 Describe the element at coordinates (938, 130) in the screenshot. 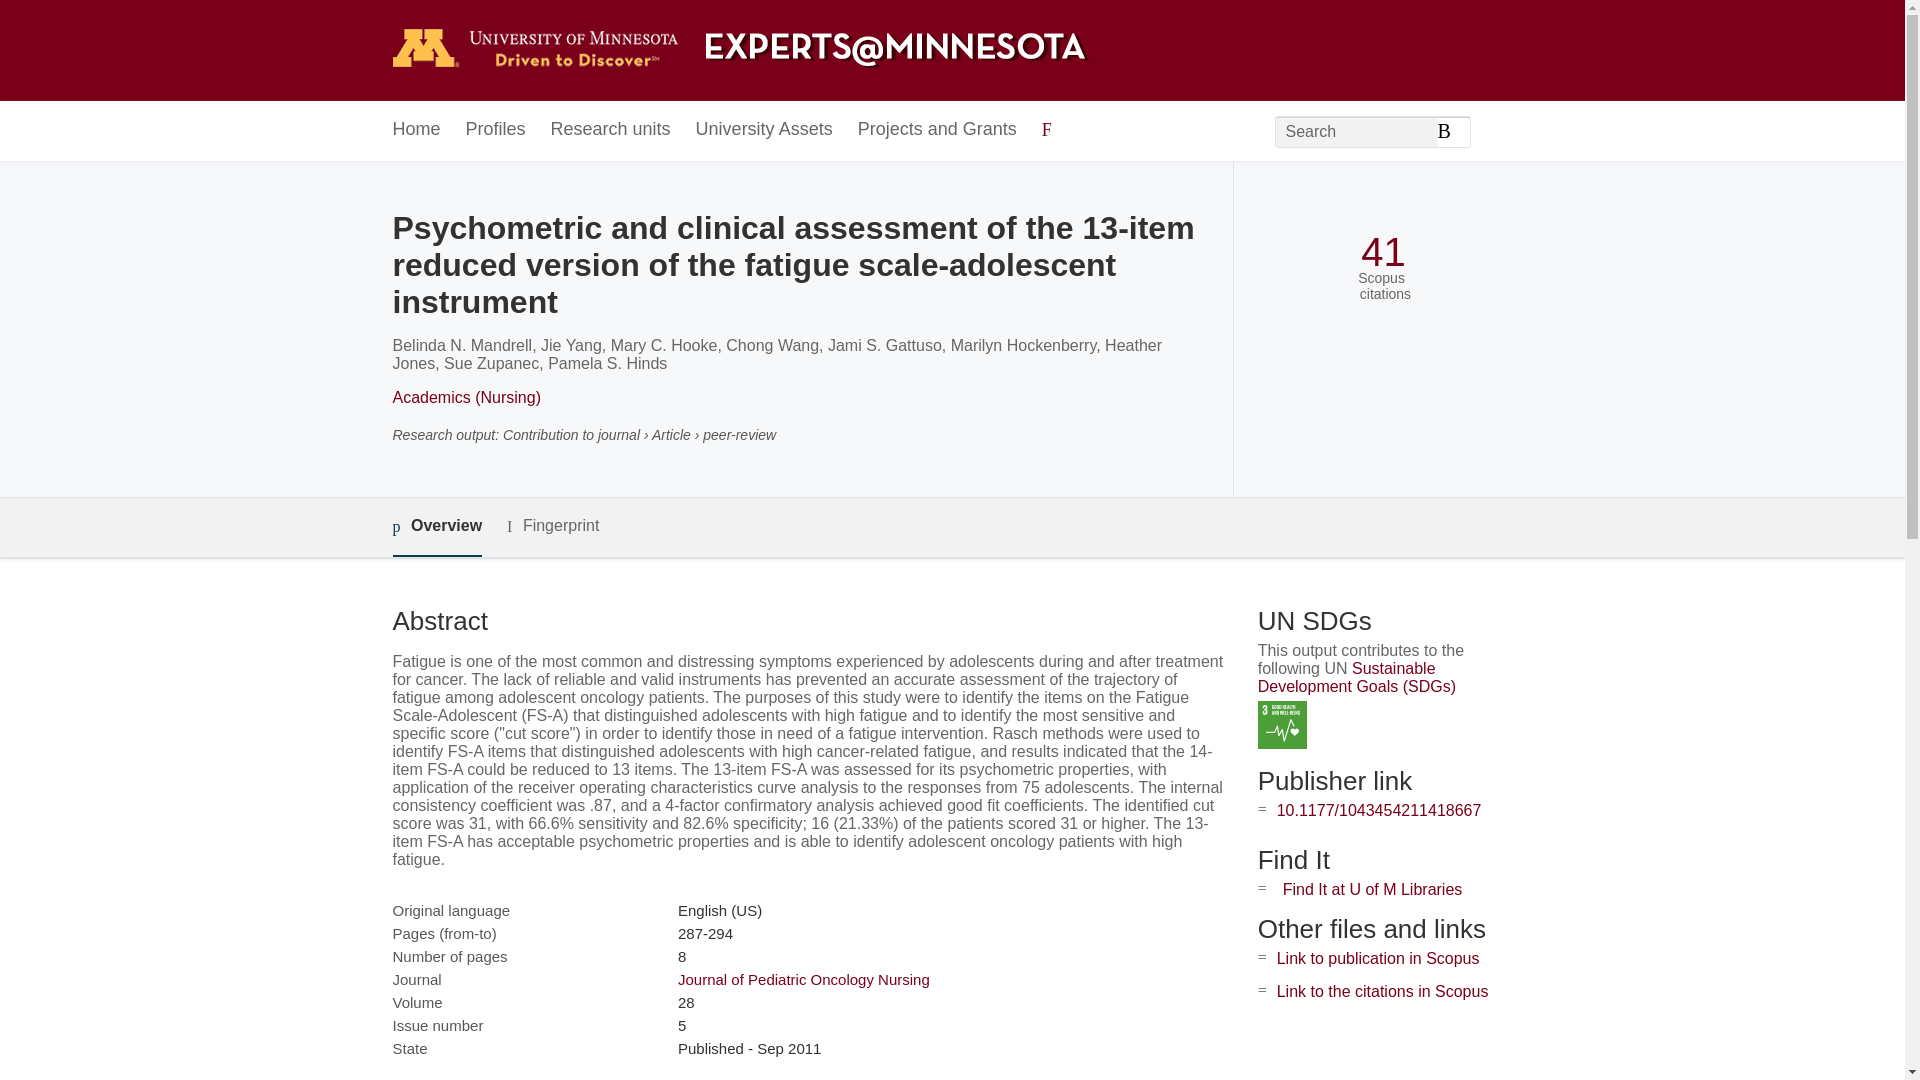

I see `Projects and Grants` at that location.